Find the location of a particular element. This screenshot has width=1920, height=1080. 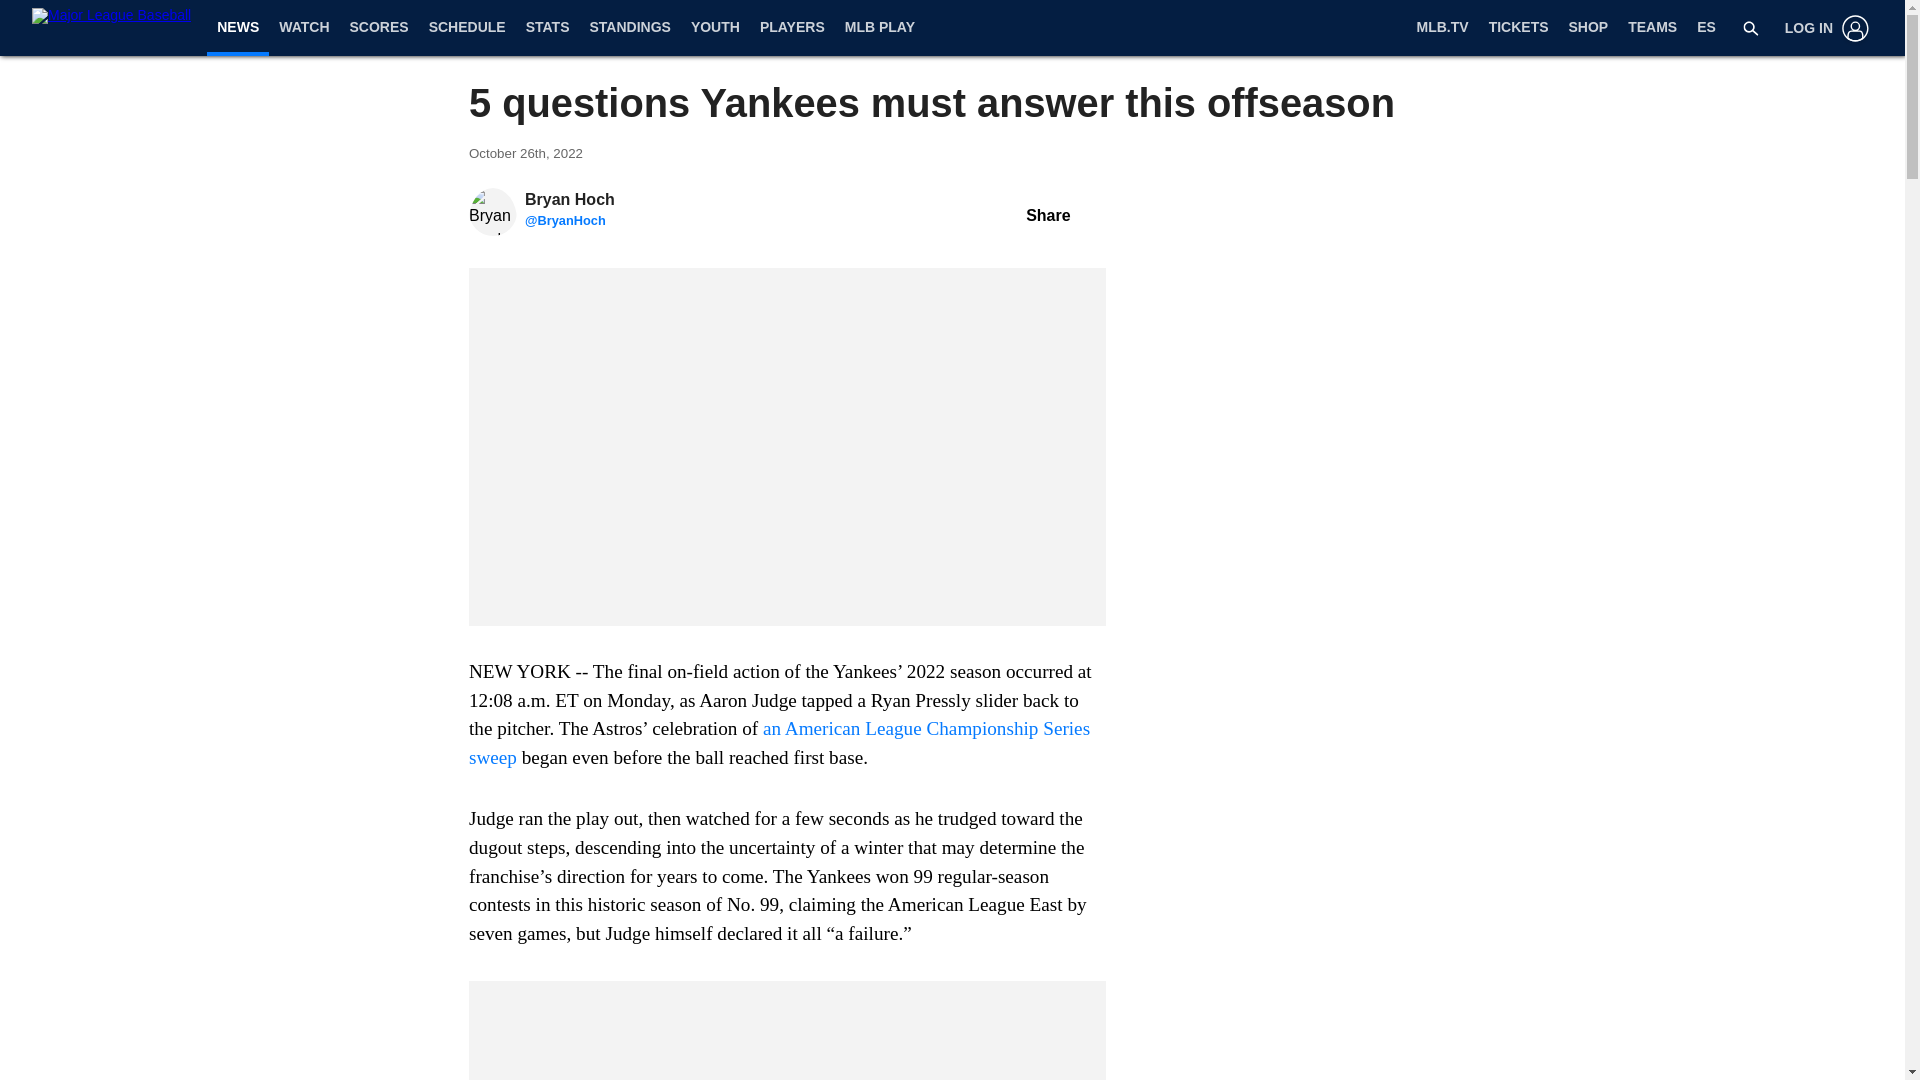

STANDINGS is located at coordinates (629, 28).